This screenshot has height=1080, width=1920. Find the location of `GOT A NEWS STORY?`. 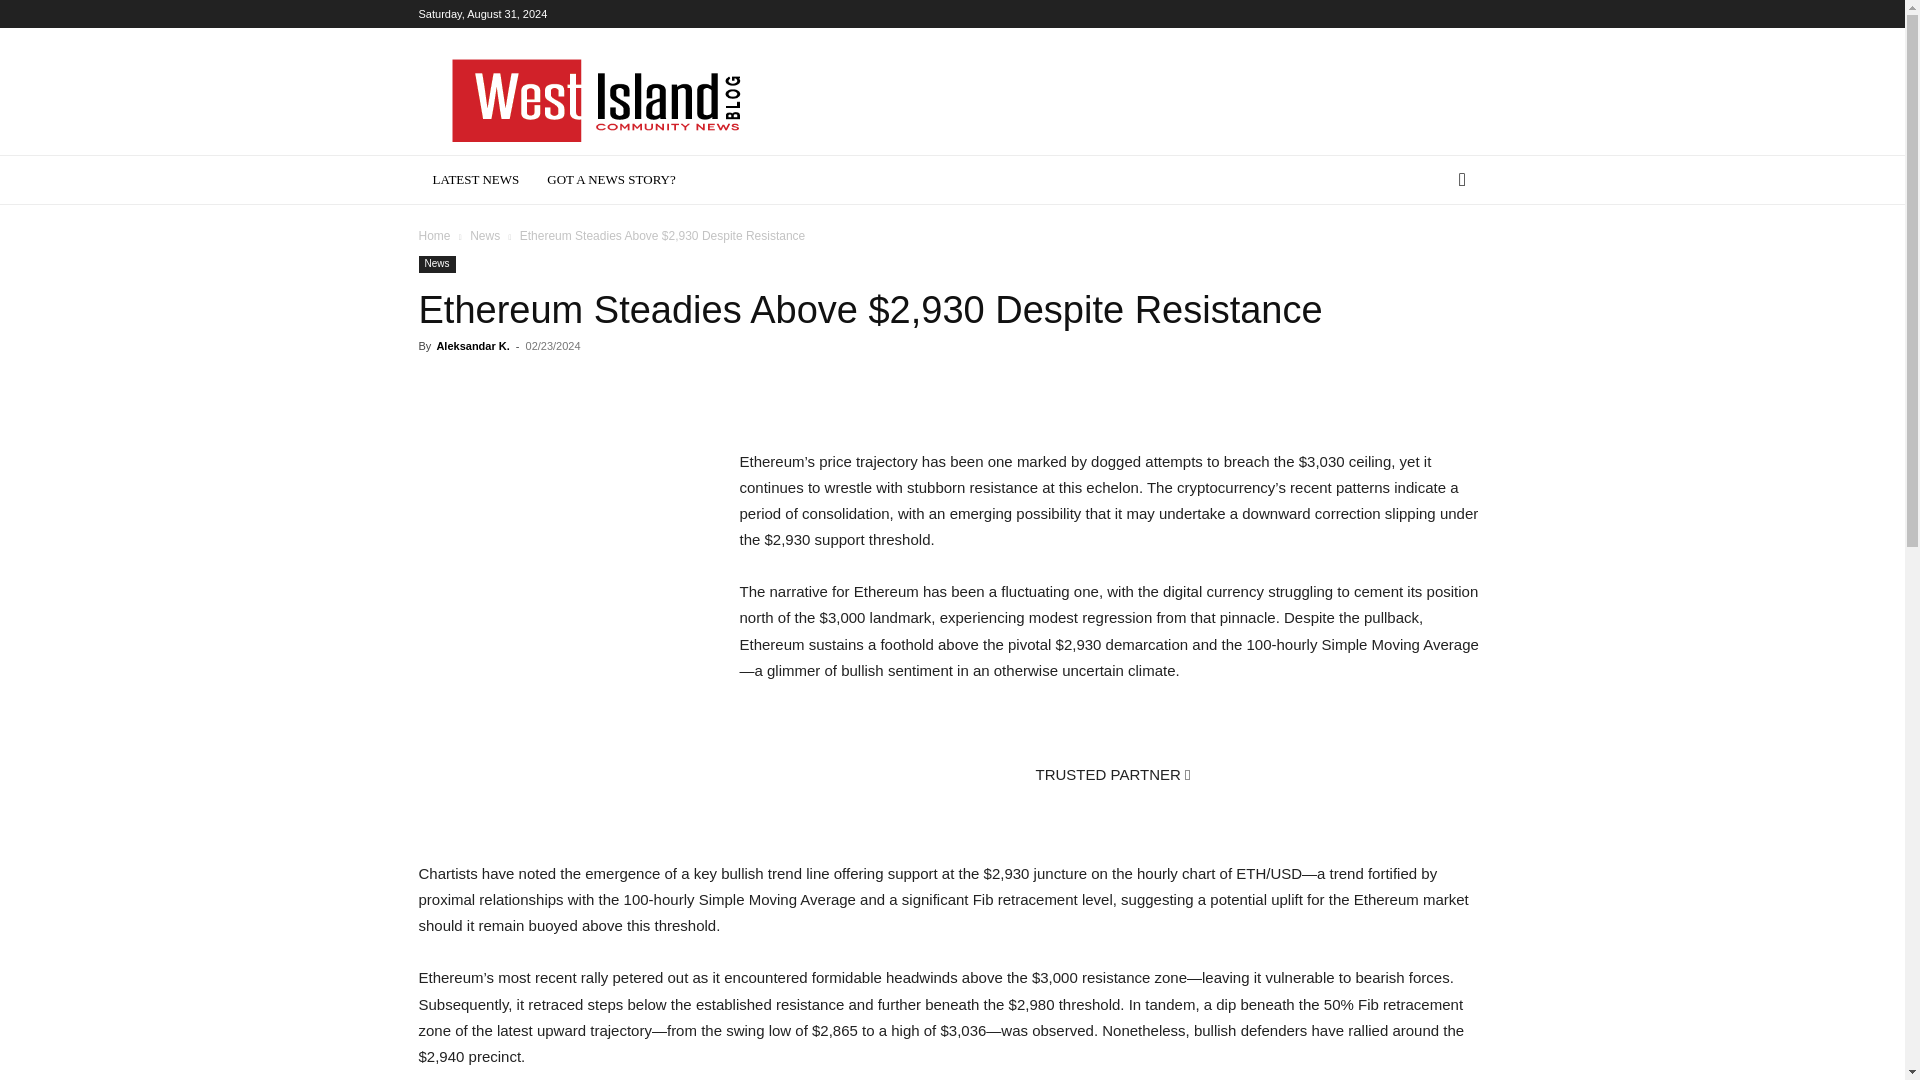

GOT A NEWS STORY? is located at coordinates (611, 180).